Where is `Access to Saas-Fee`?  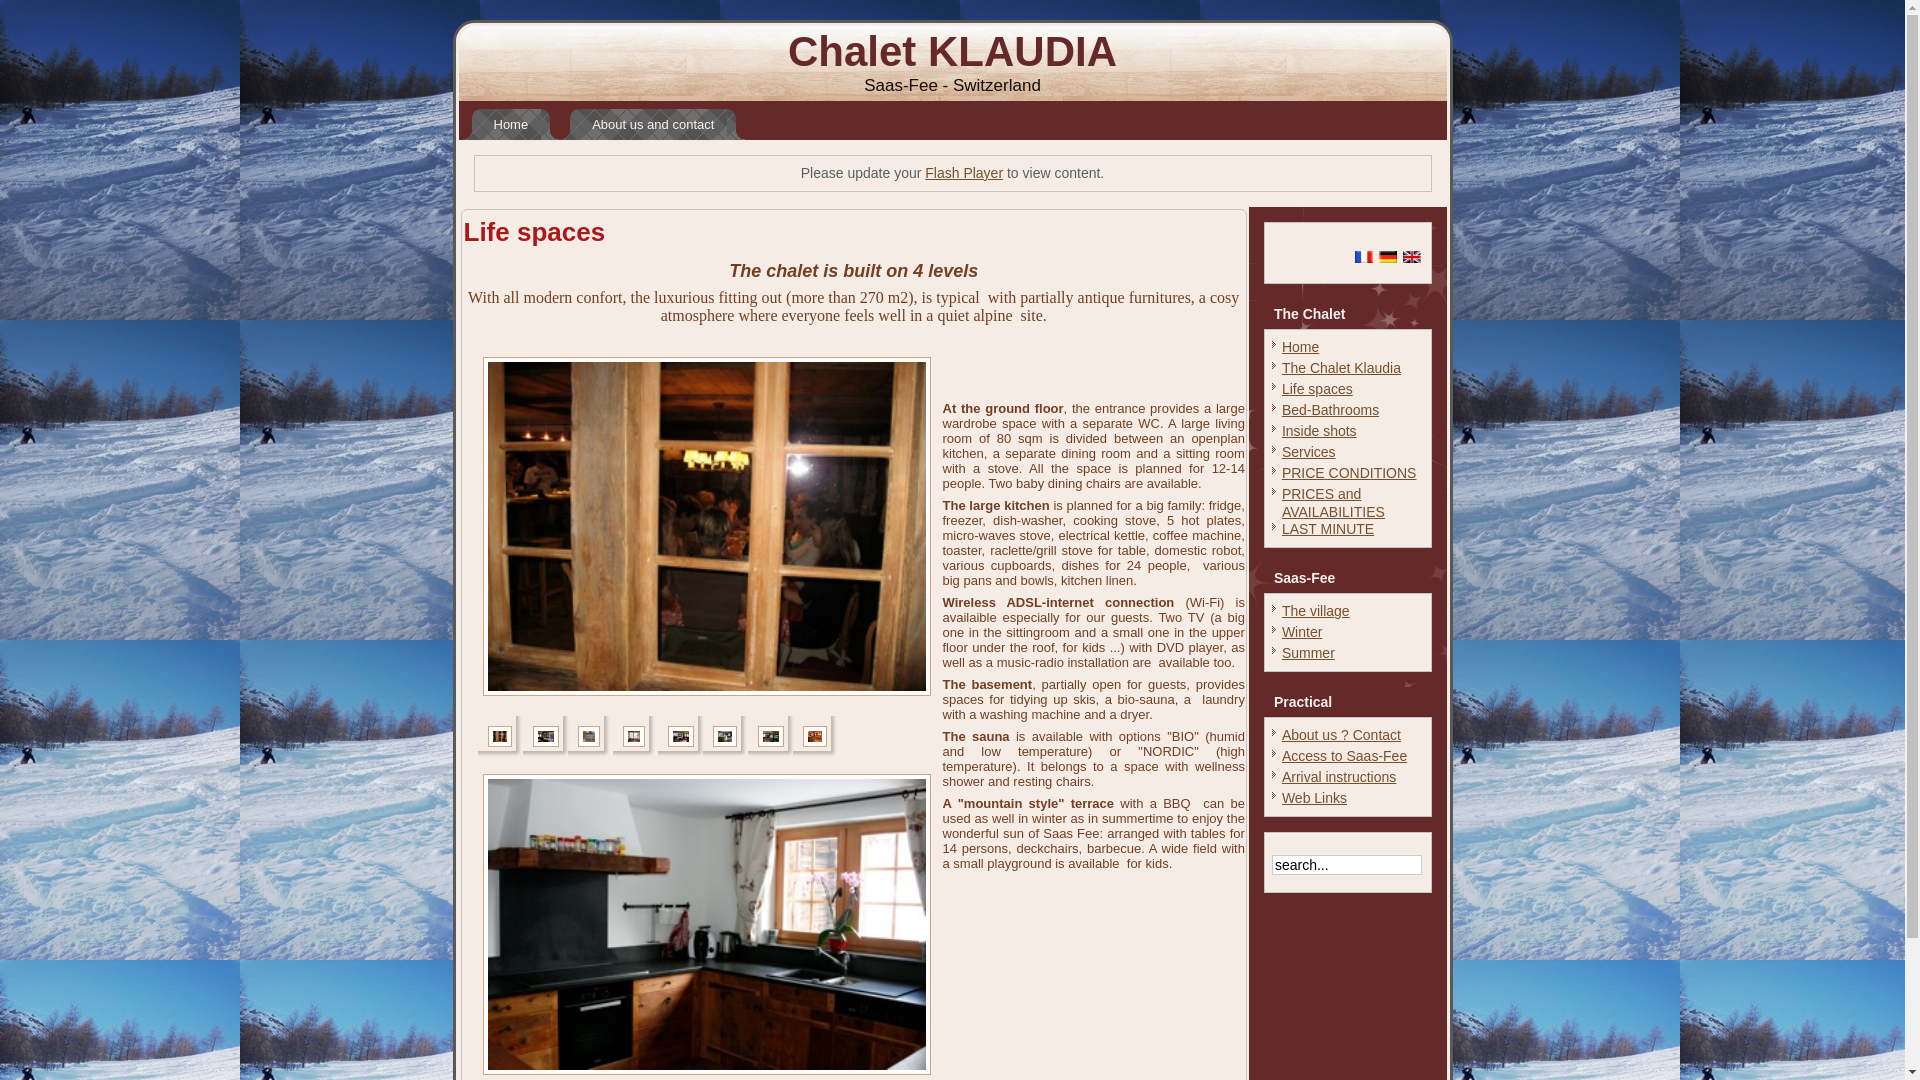
Access to Saas-Fee is located at coordinates (1344, 756).